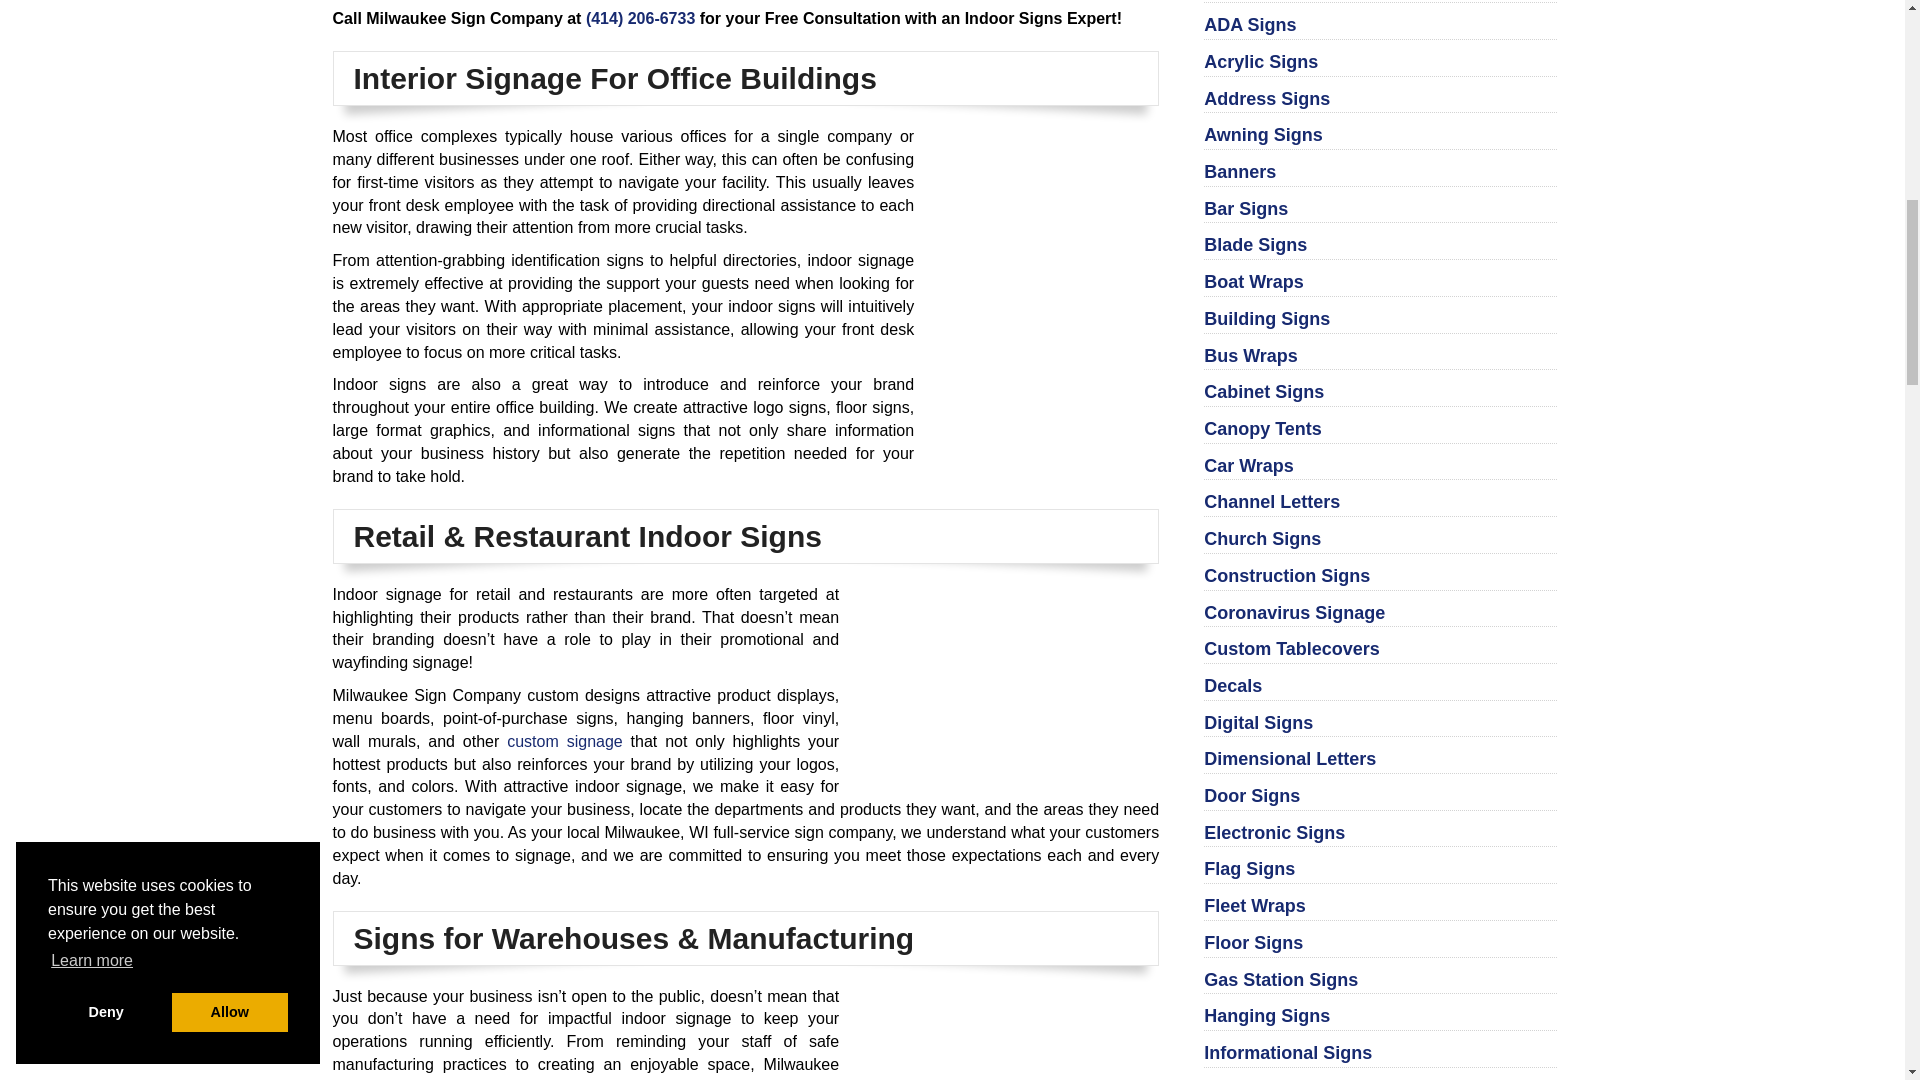 This screenshot has height=1080, width=1920. I want to click on custom signage, so click(564, 741).